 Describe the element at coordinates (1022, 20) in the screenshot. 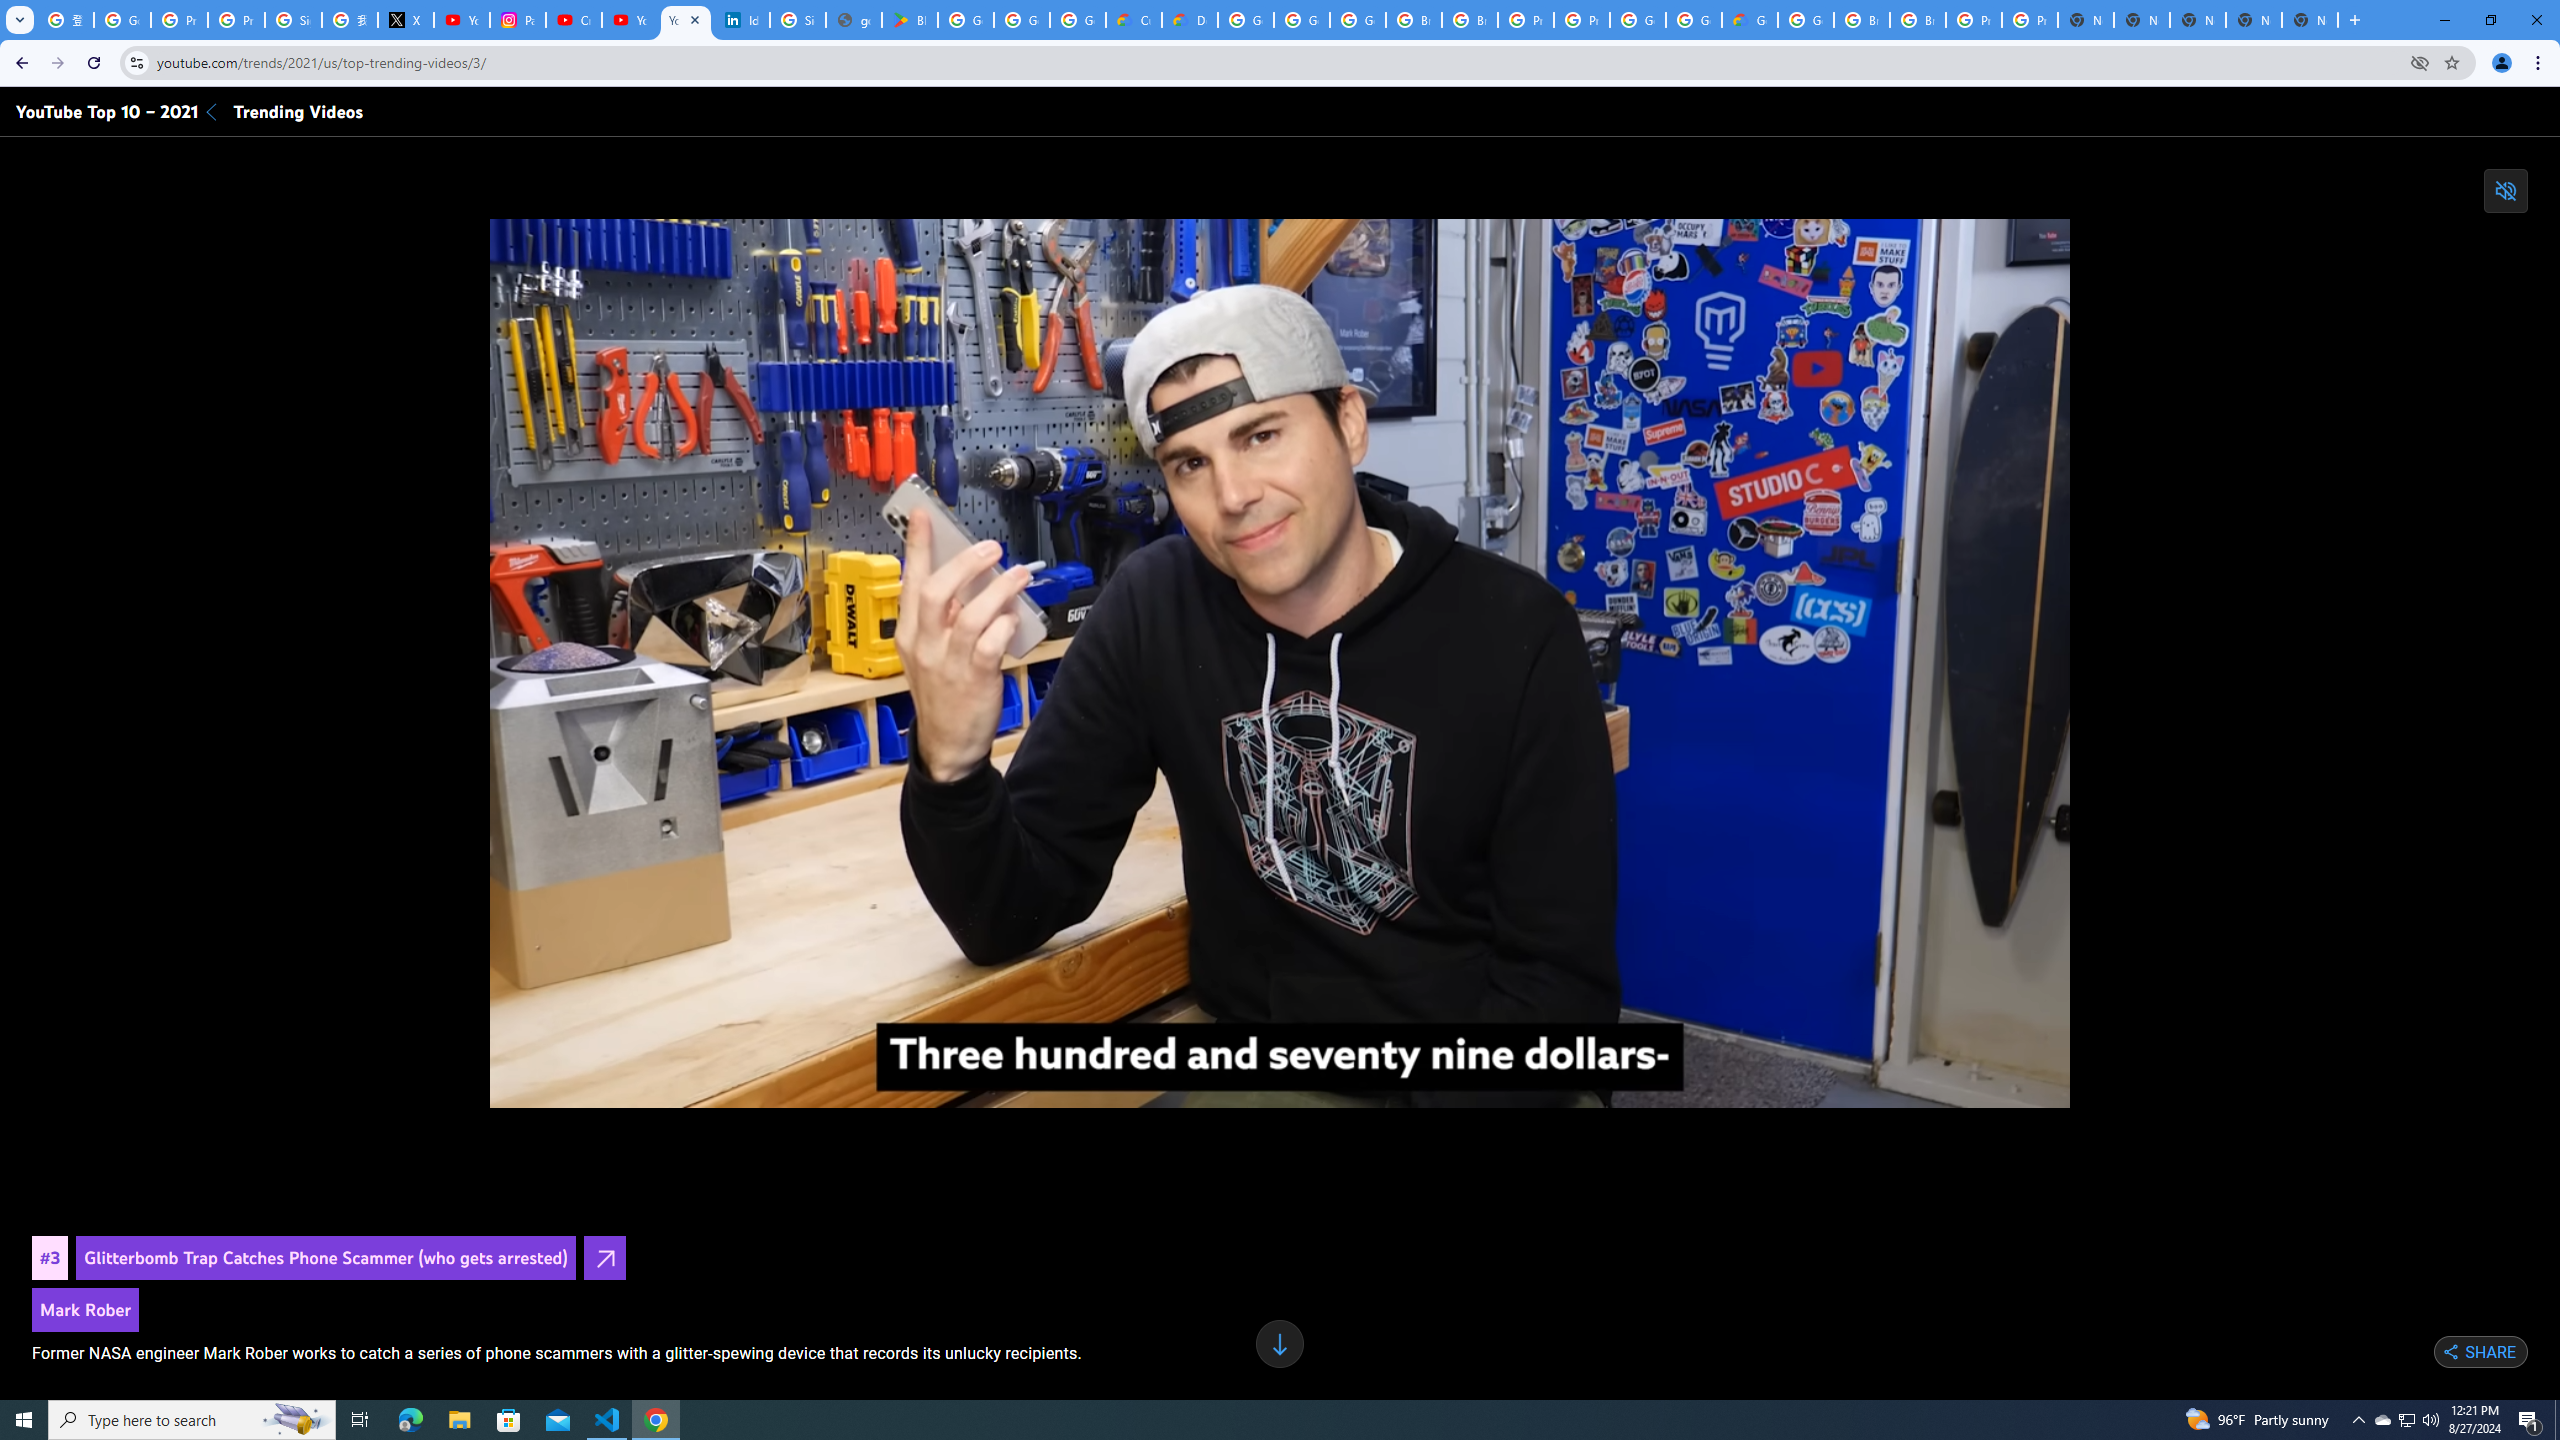

I see `Google Workspace - Specific Terms` at that location.